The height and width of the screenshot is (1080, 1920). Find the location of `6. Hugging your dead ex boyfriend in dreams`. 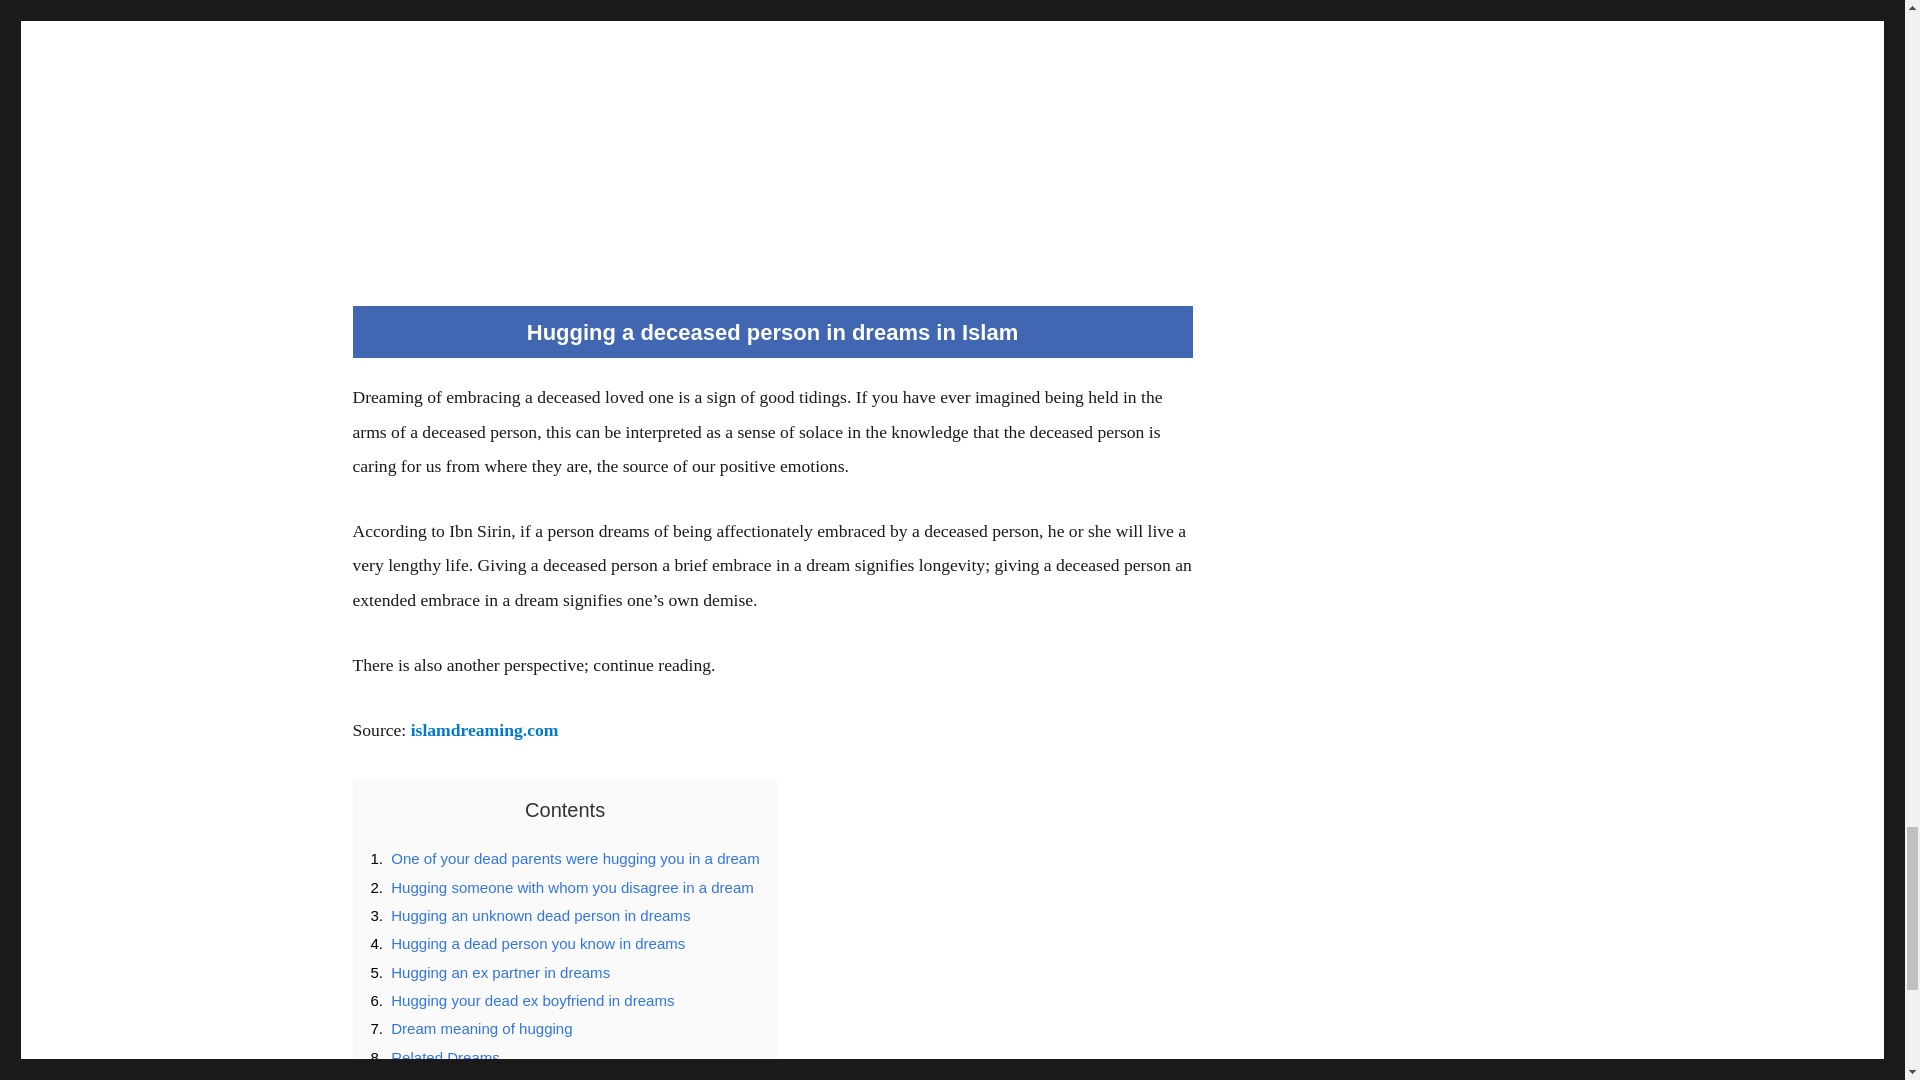

6. Hugging your dead ex boyfriend in dreams is located at coordinates (522, 1000).